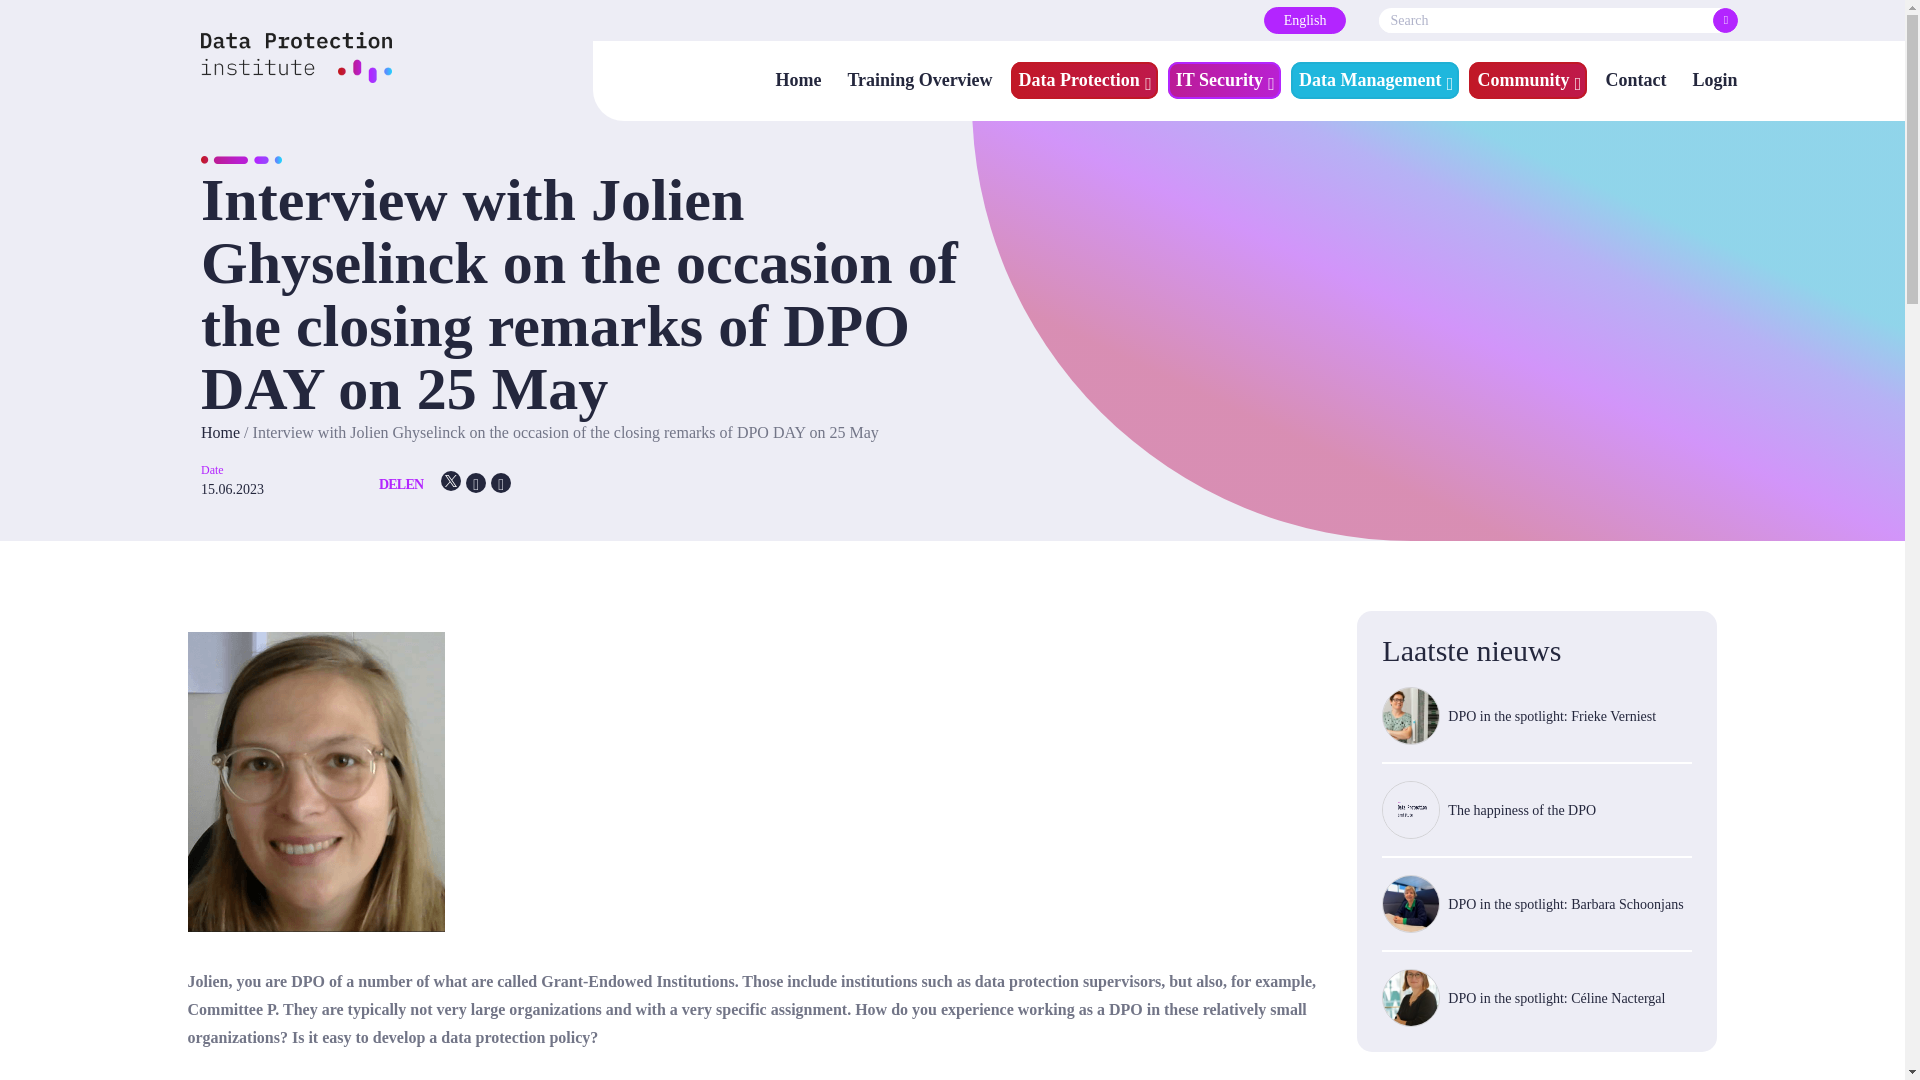 This screenshot has width=1920, height=1080. Describe the element at coordinates (1370, 80) in the screenshot. I see `Data Management` at that location.